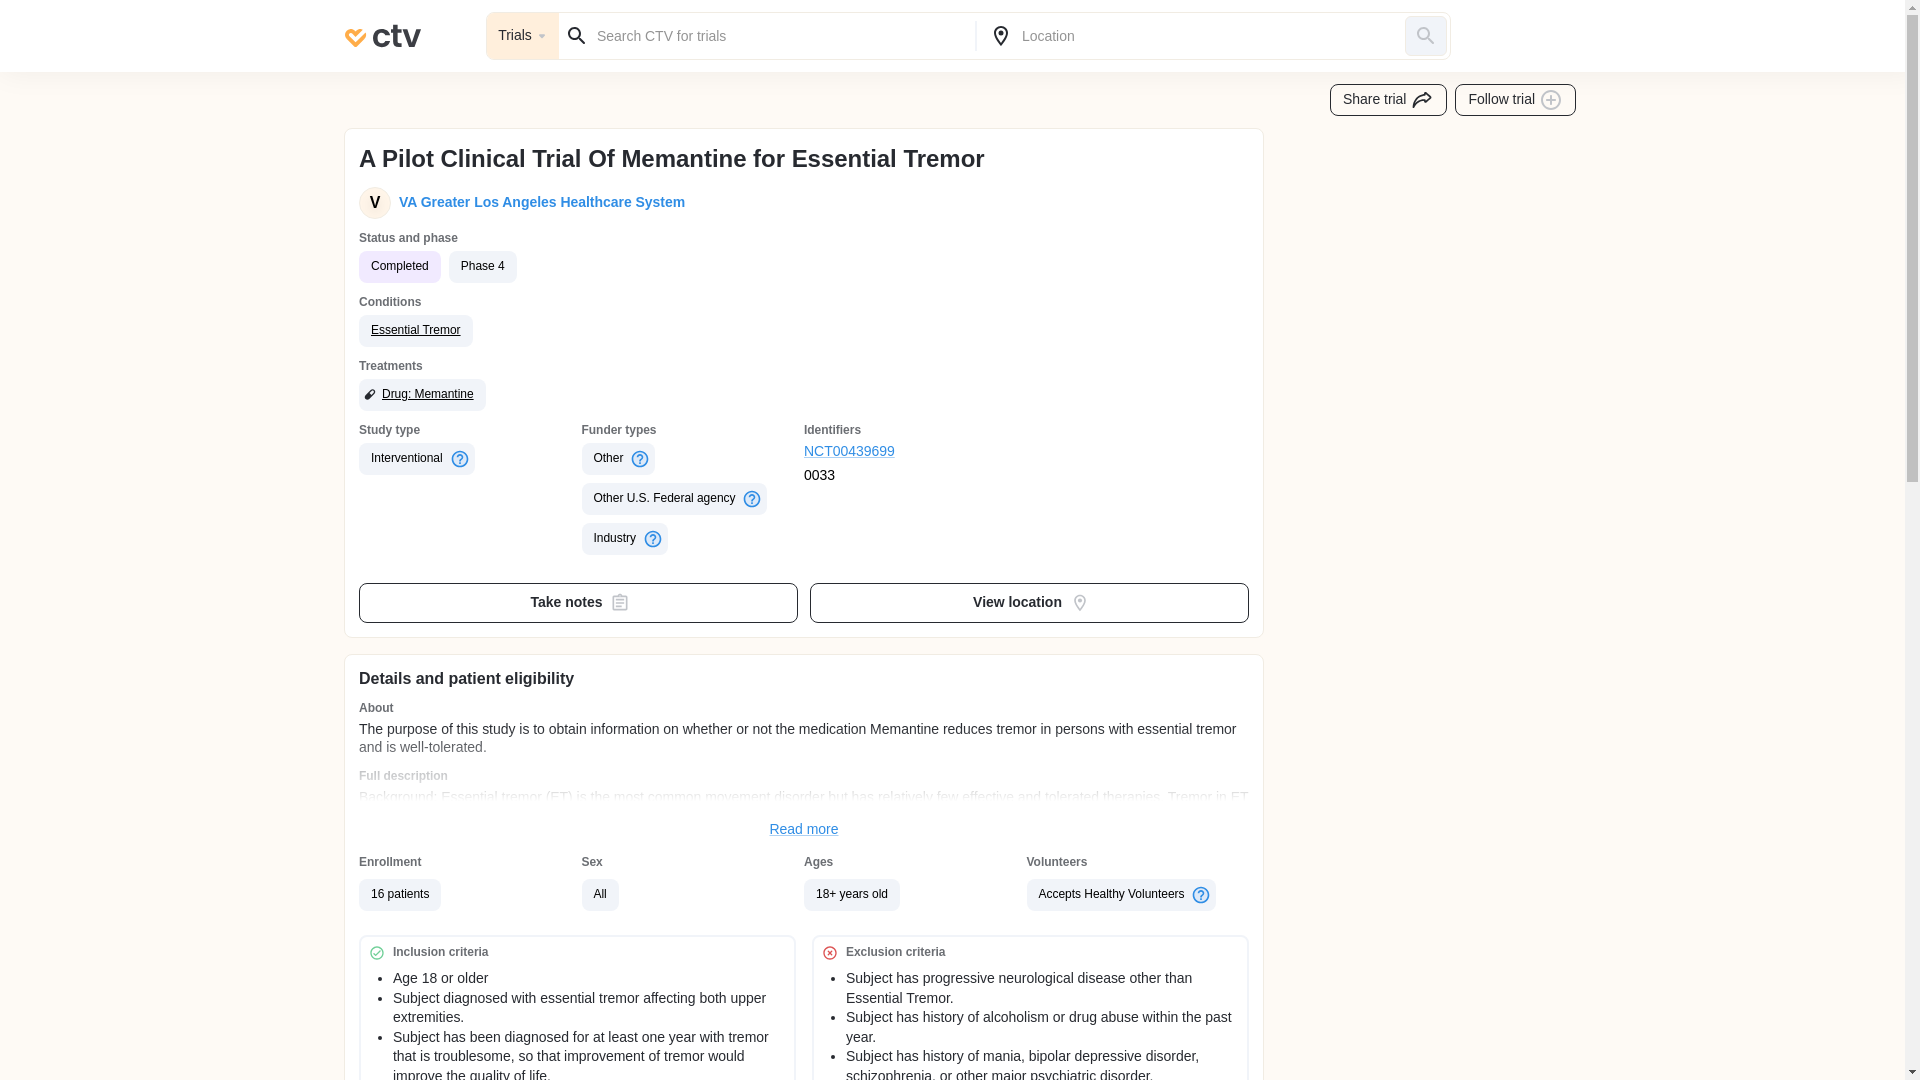  What do you see at coordinates (578, 603) in the screenshot?
I see `Take notes` at bounding box center [578, 603].